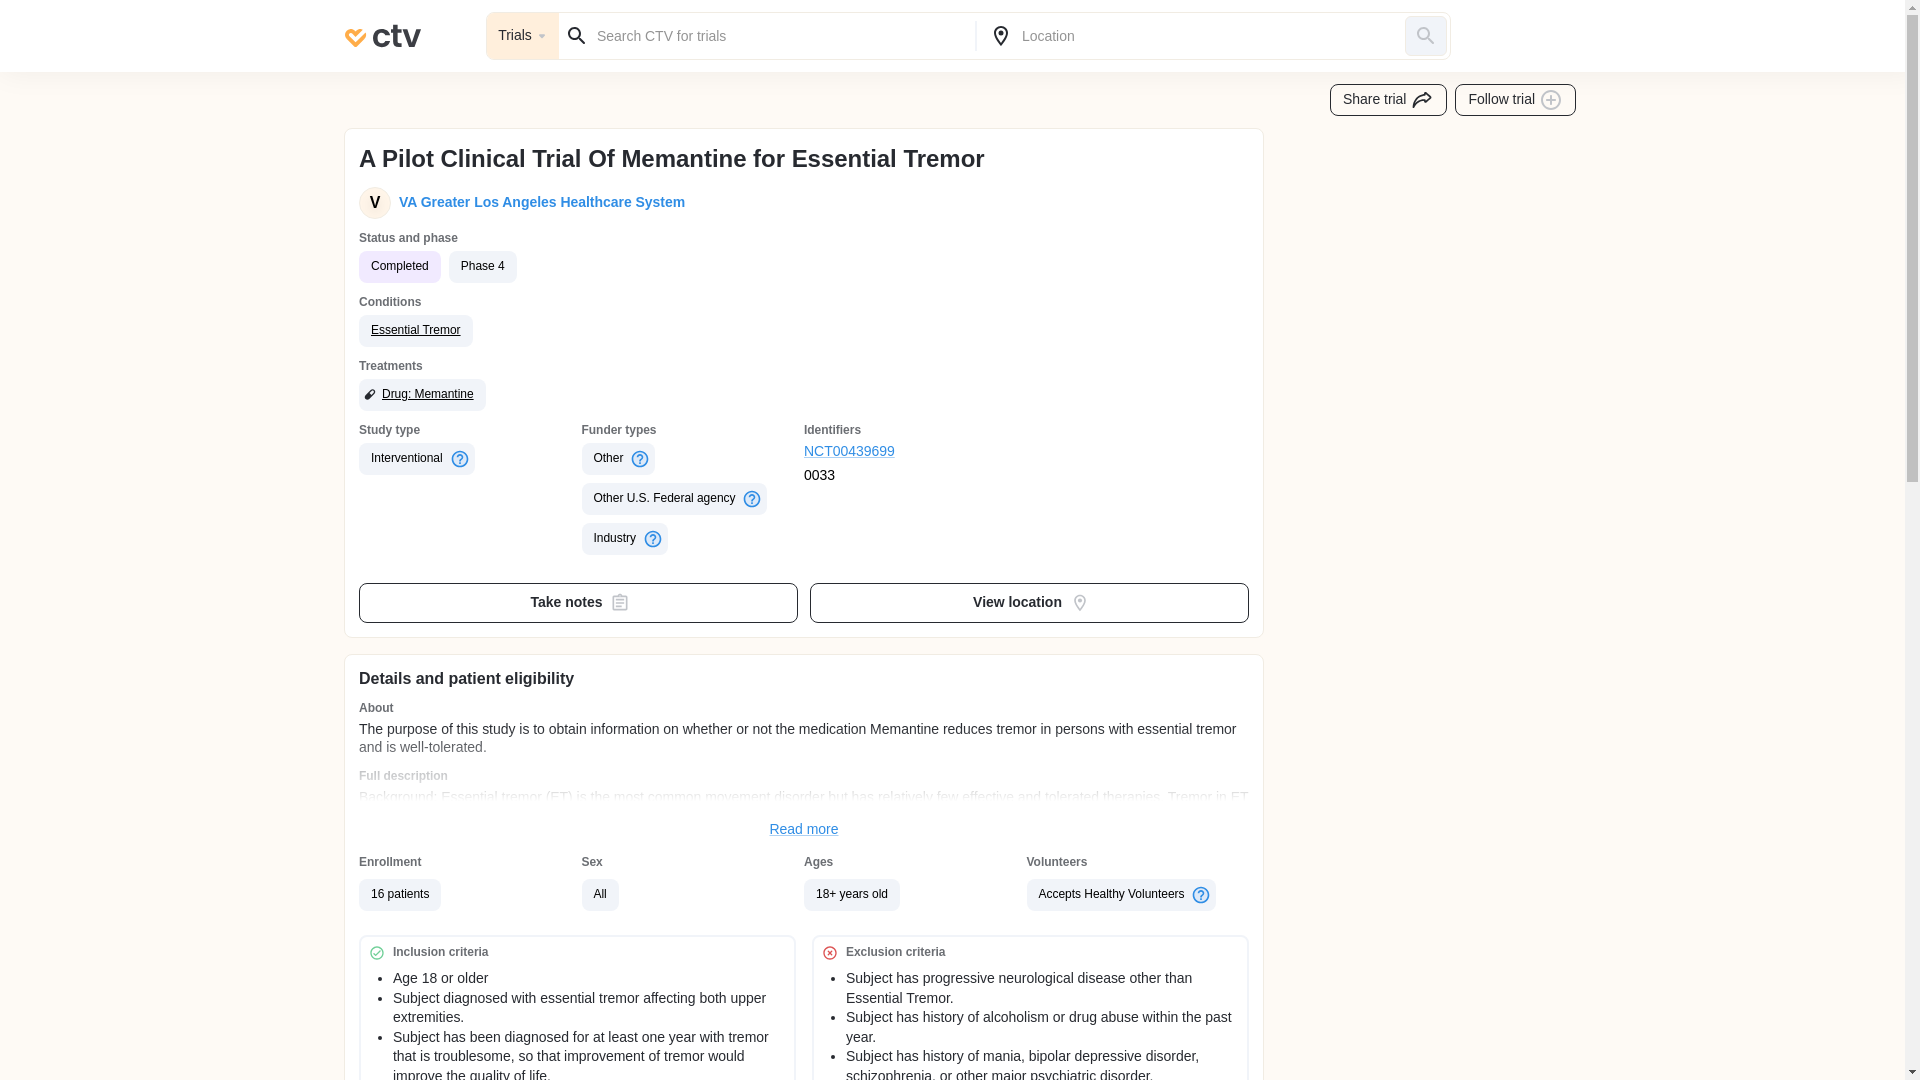  What do you see at coordinates (578, 603) in the screenshot?
I see `Take notes` at bounding box center [578, 603].